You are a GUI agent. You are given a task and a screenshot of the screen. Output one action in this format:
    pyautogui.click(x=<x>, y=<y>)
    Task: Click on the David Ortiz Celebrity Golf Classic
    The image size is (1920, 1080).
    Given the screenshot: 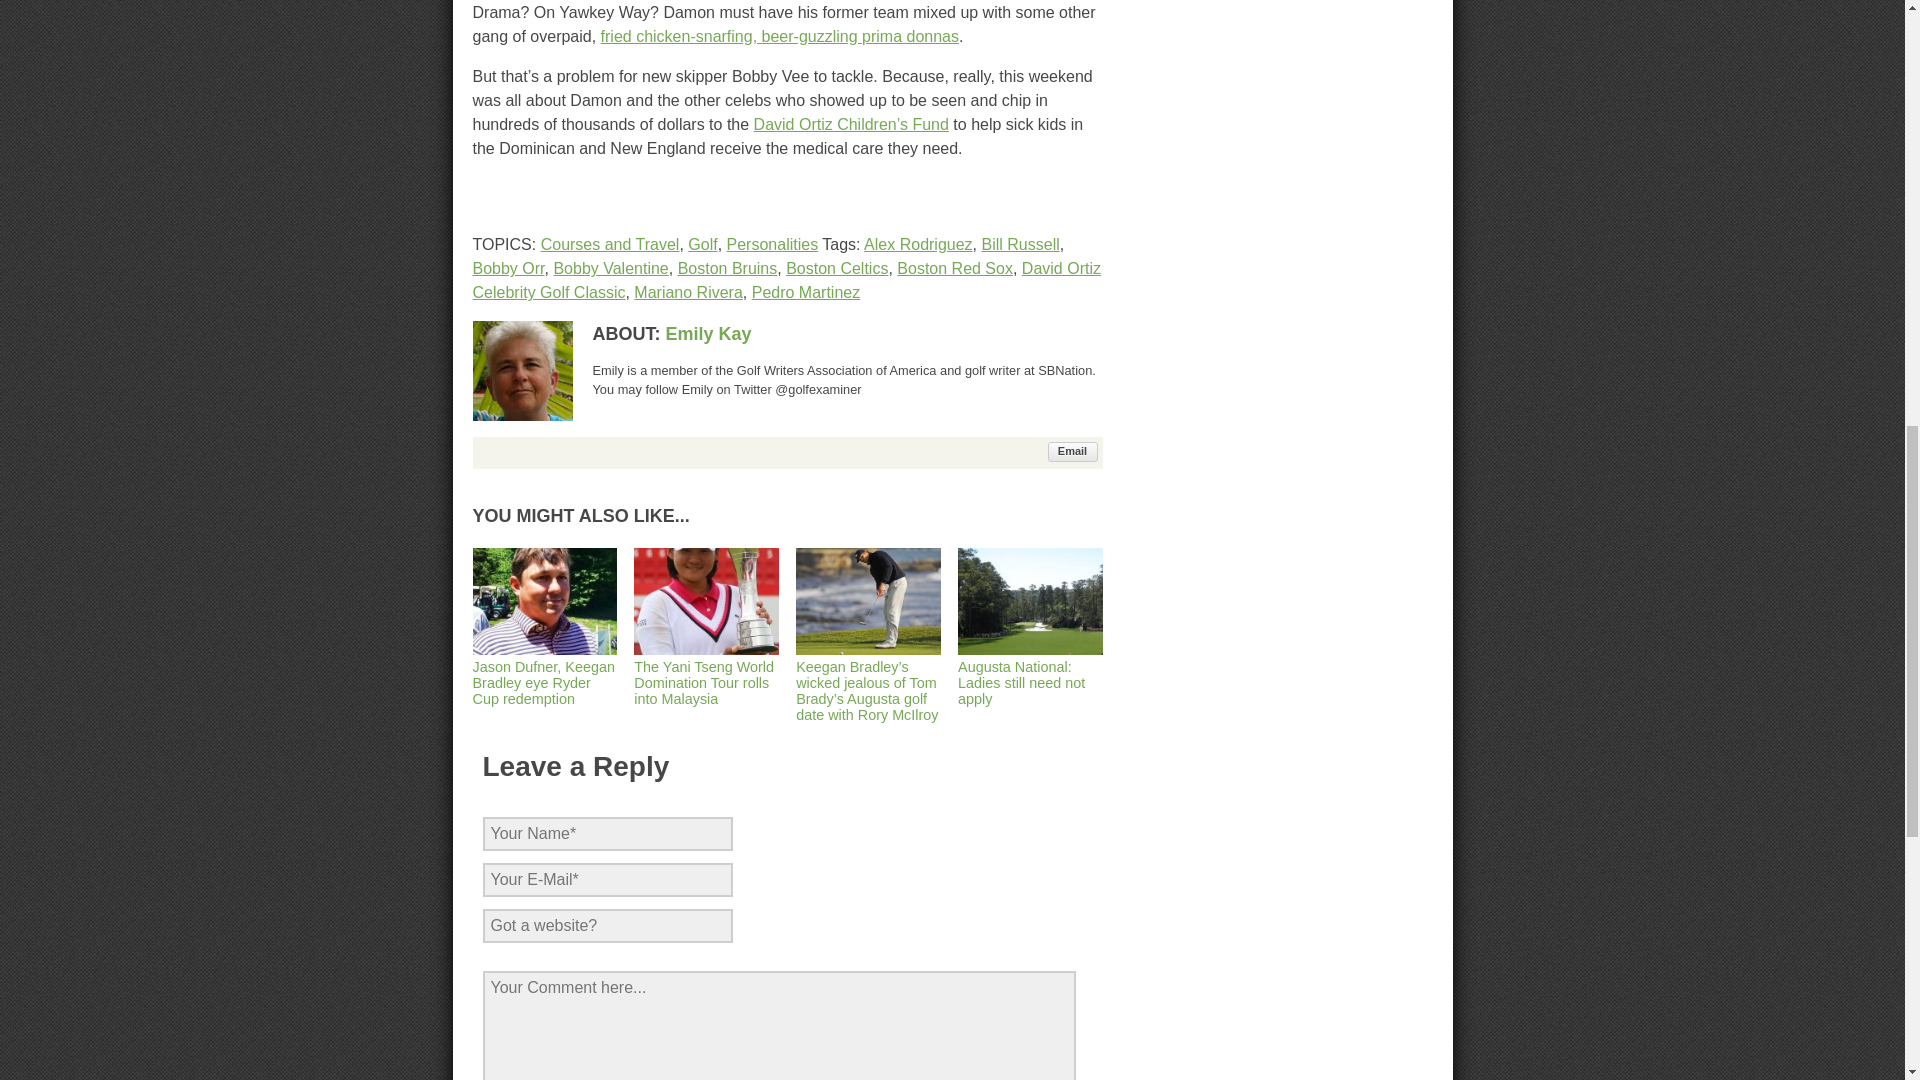 What is the action you would take?
    pyautogui.click(x=786, y=280)
    